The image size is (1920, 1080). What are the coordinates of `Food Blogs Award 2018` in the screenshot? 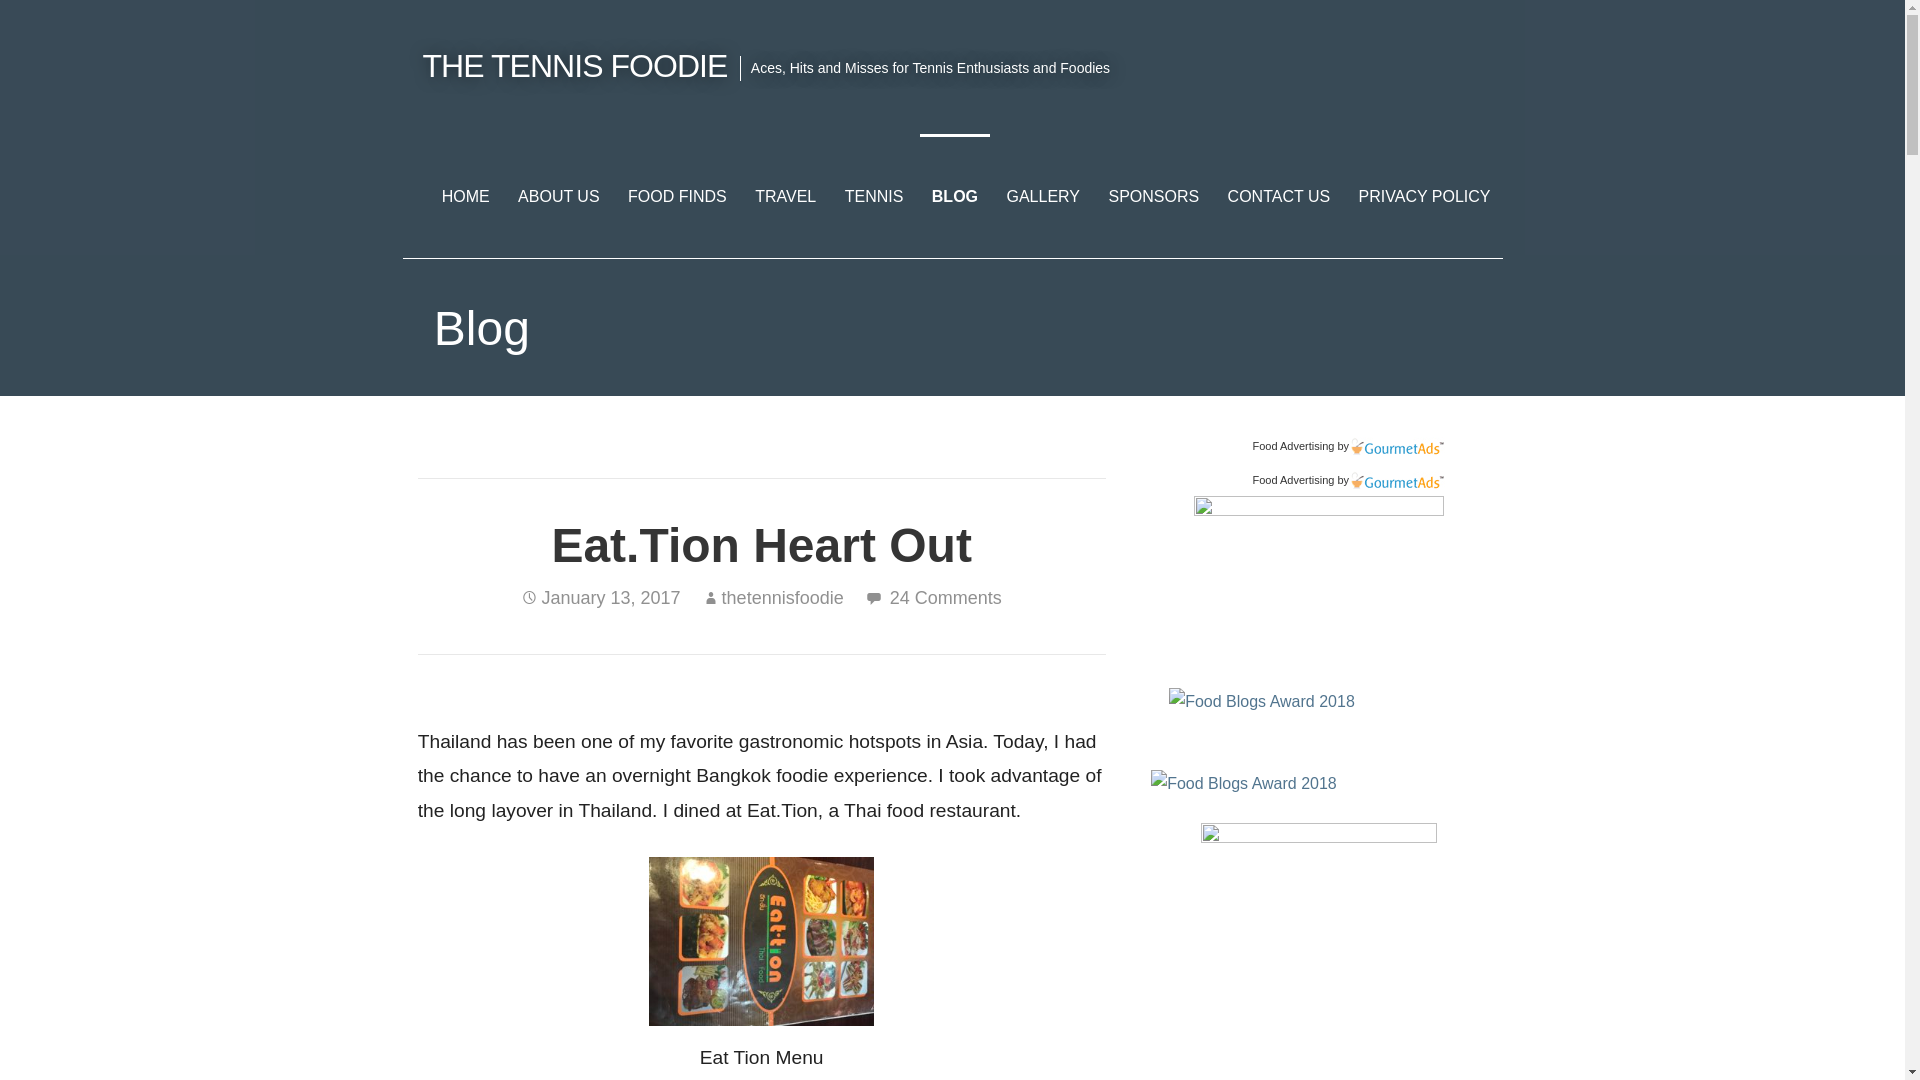 It's located at (1243, 783).